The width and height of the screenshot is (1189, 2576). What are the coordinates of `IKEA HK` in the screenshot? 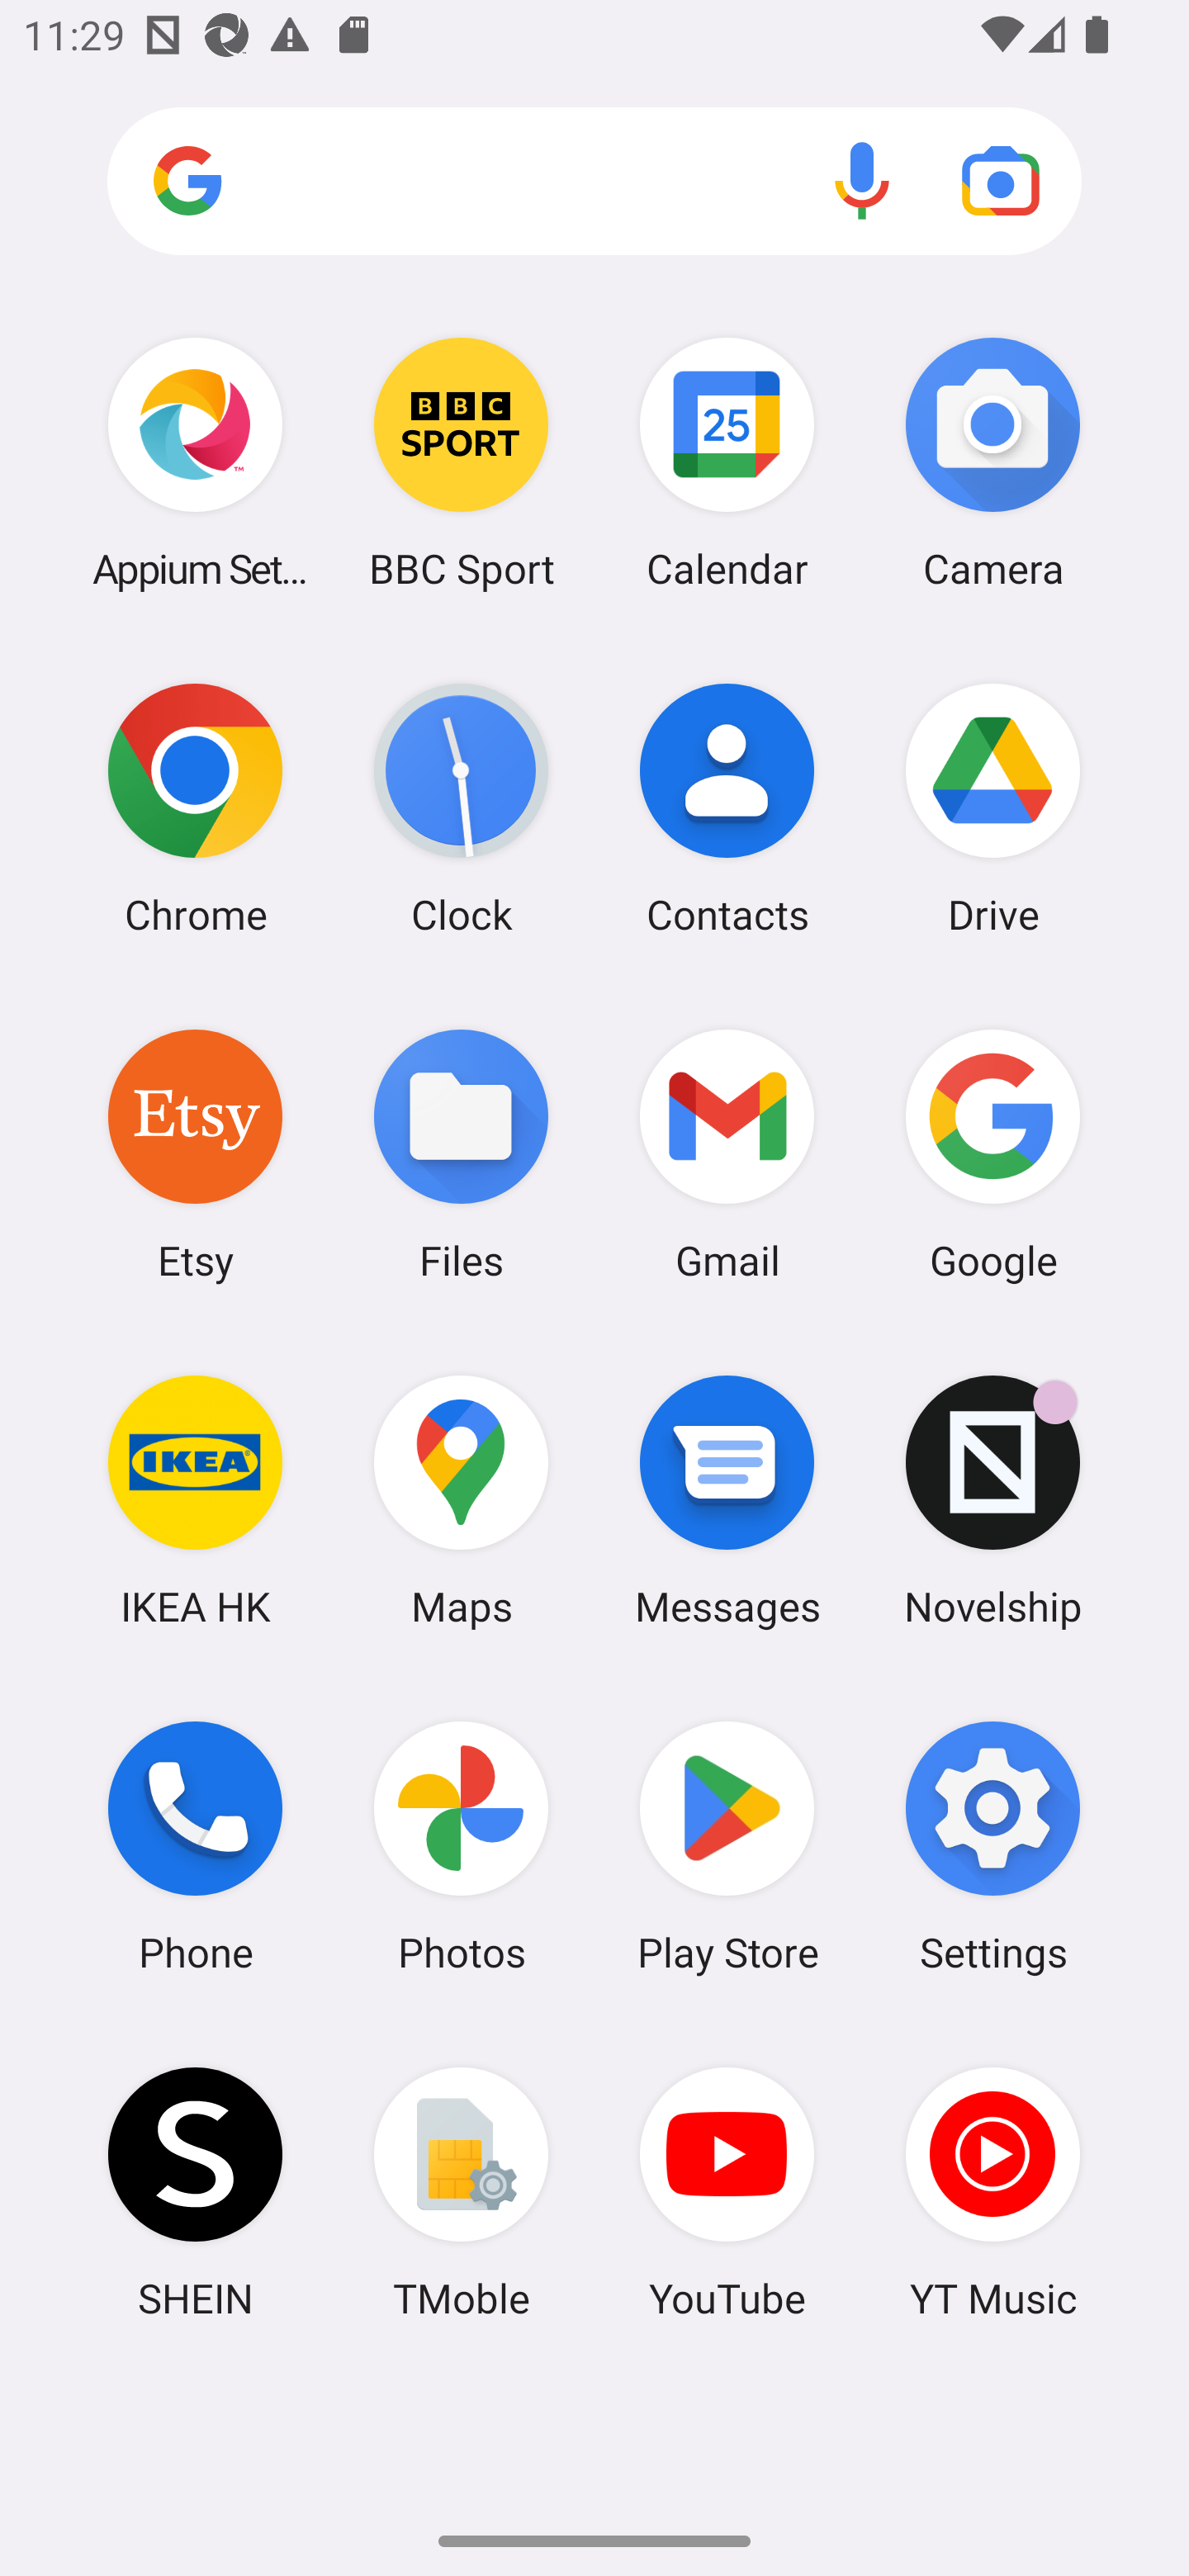 It's located at (195, 1500).